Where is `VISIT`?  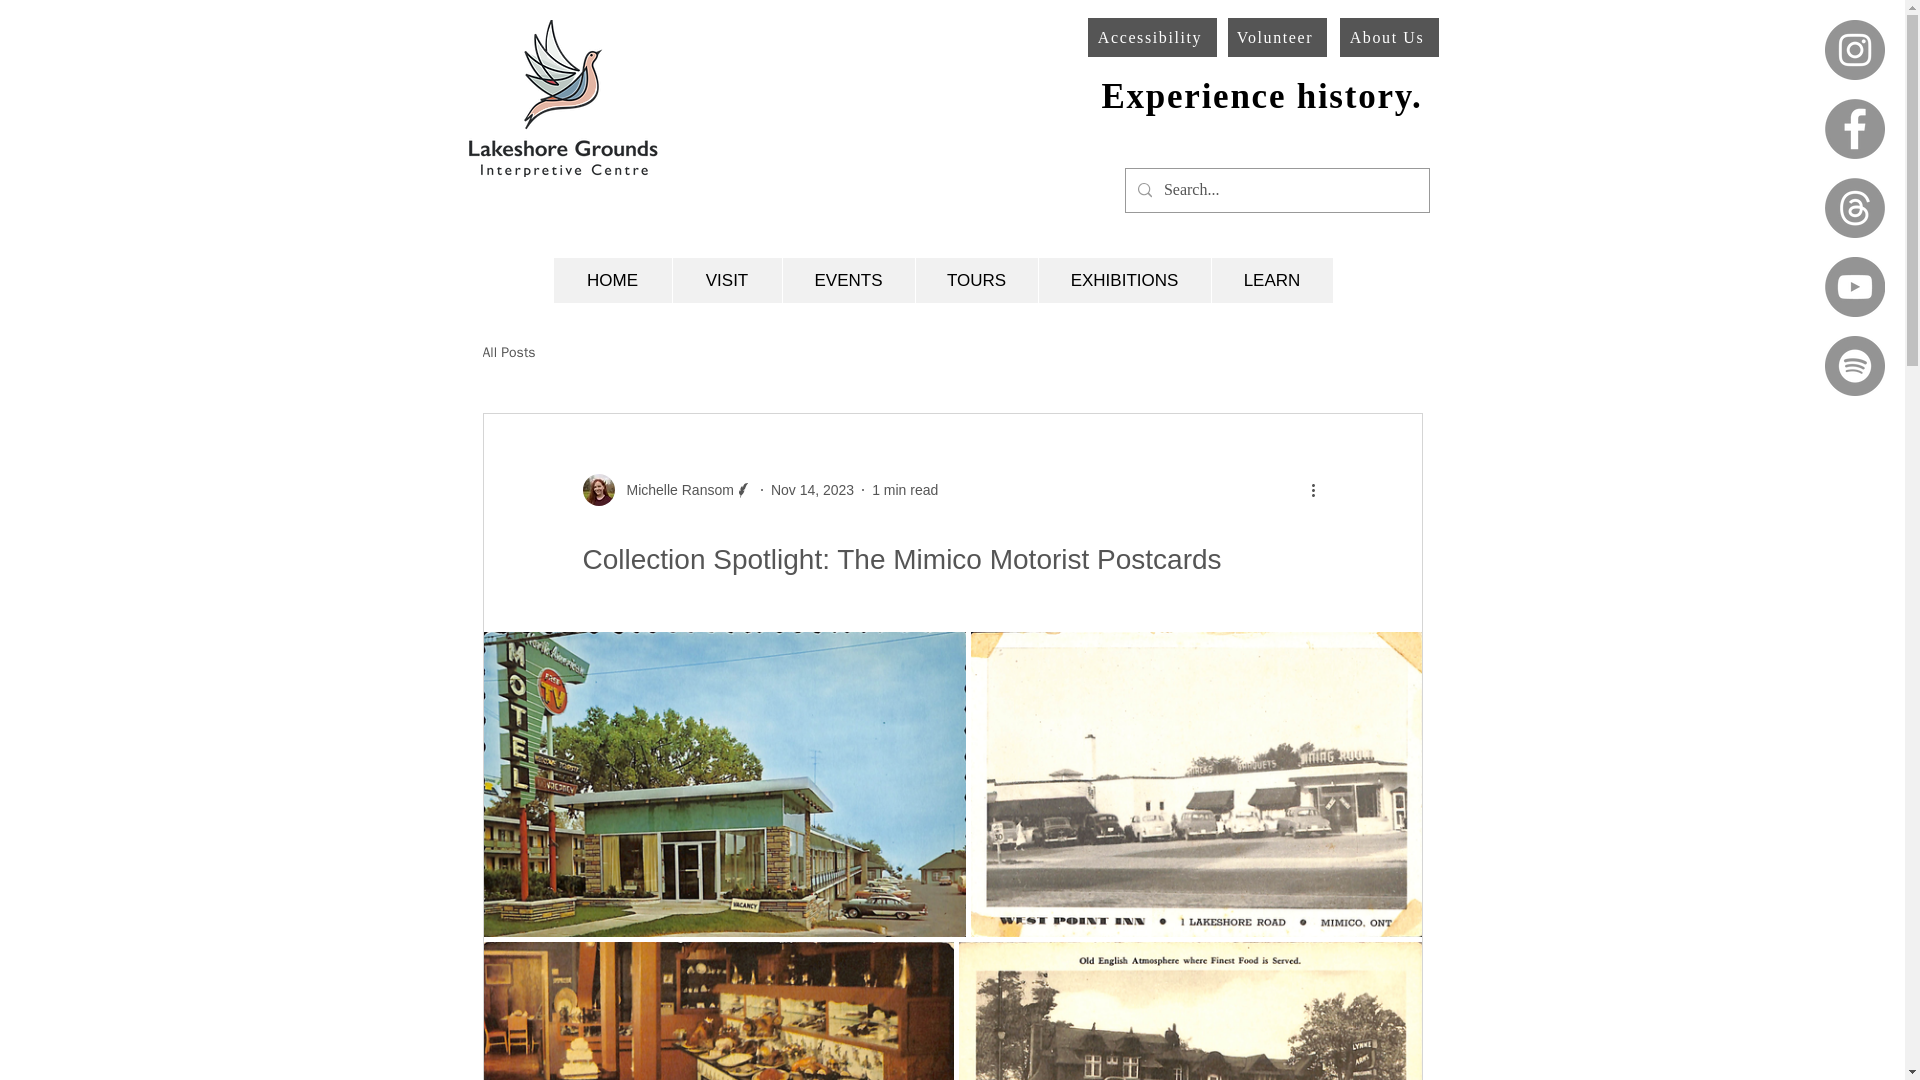 VISIT is located at coordinates (726, 280).